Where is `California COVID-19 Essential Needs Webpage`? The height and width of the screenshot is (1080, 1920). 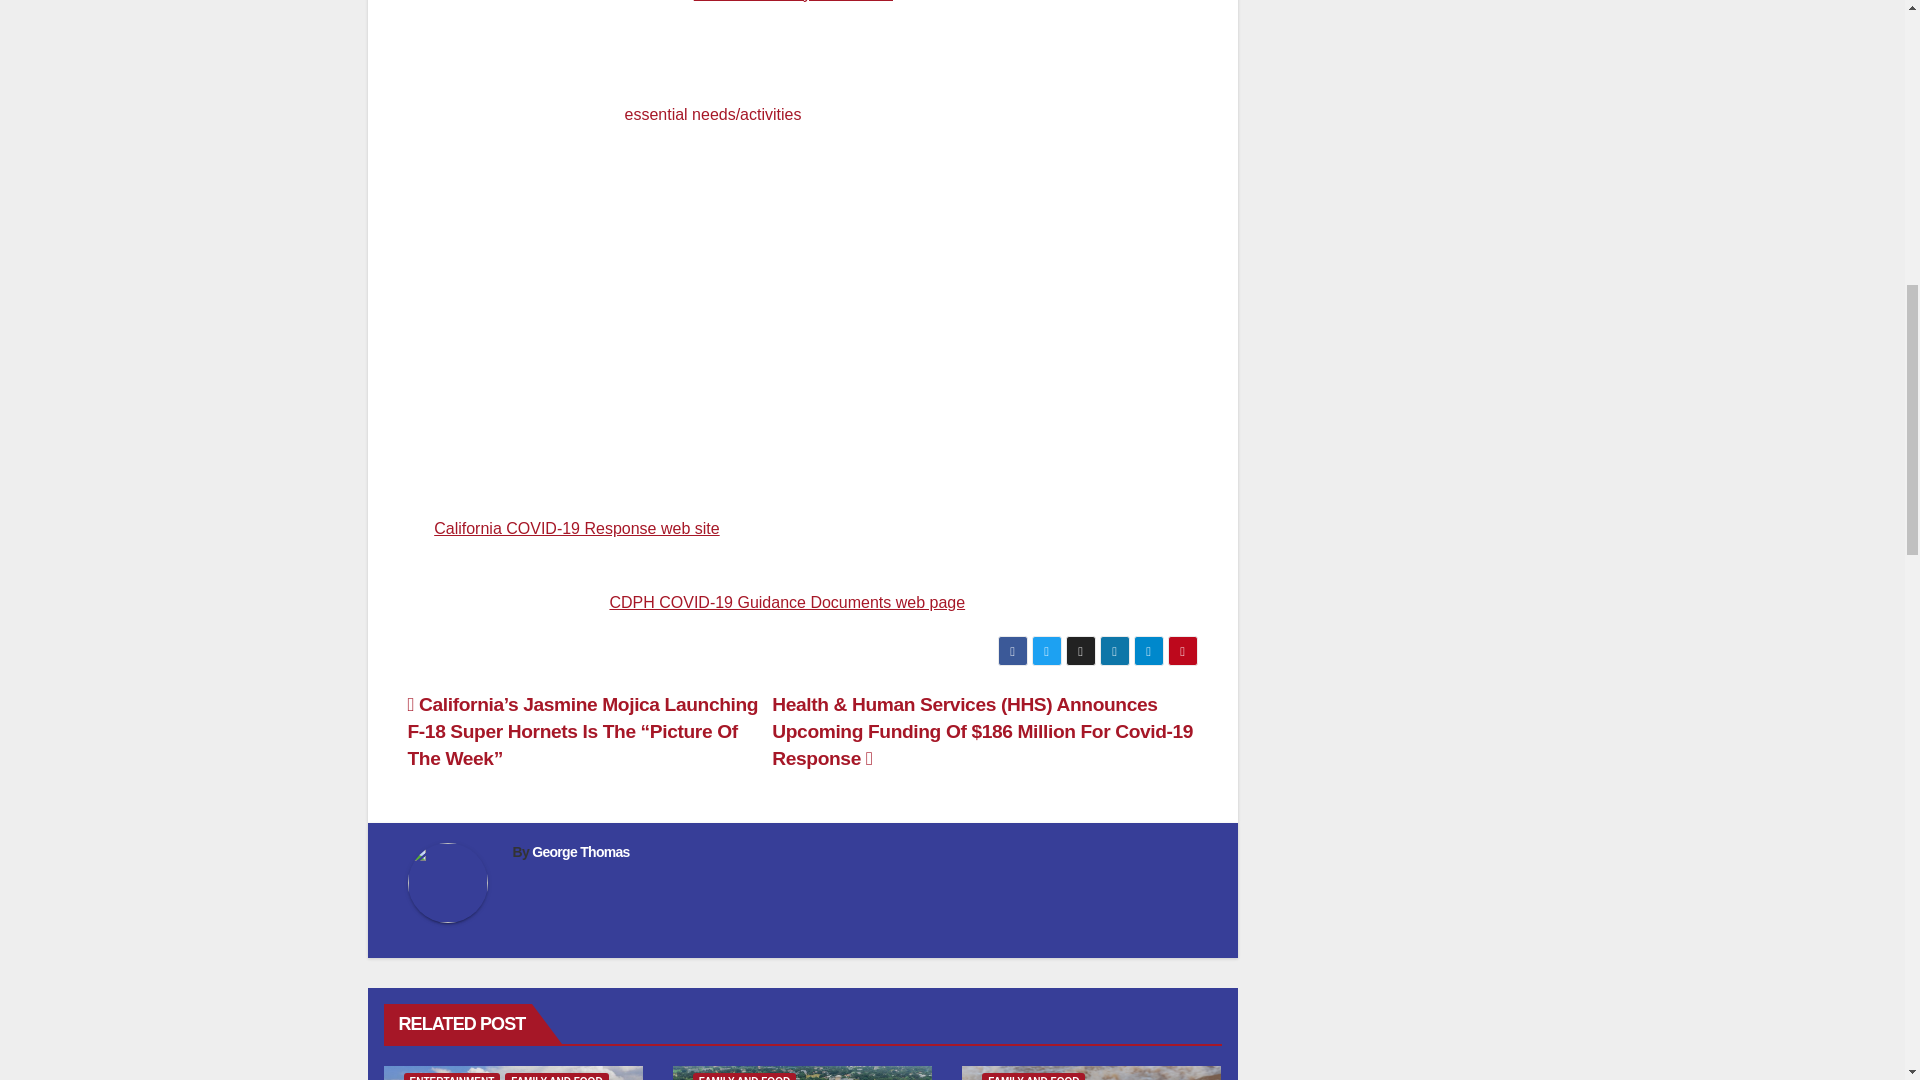
California COVID-19 Essential Needs Webpage is located at coordinates (712, 114).